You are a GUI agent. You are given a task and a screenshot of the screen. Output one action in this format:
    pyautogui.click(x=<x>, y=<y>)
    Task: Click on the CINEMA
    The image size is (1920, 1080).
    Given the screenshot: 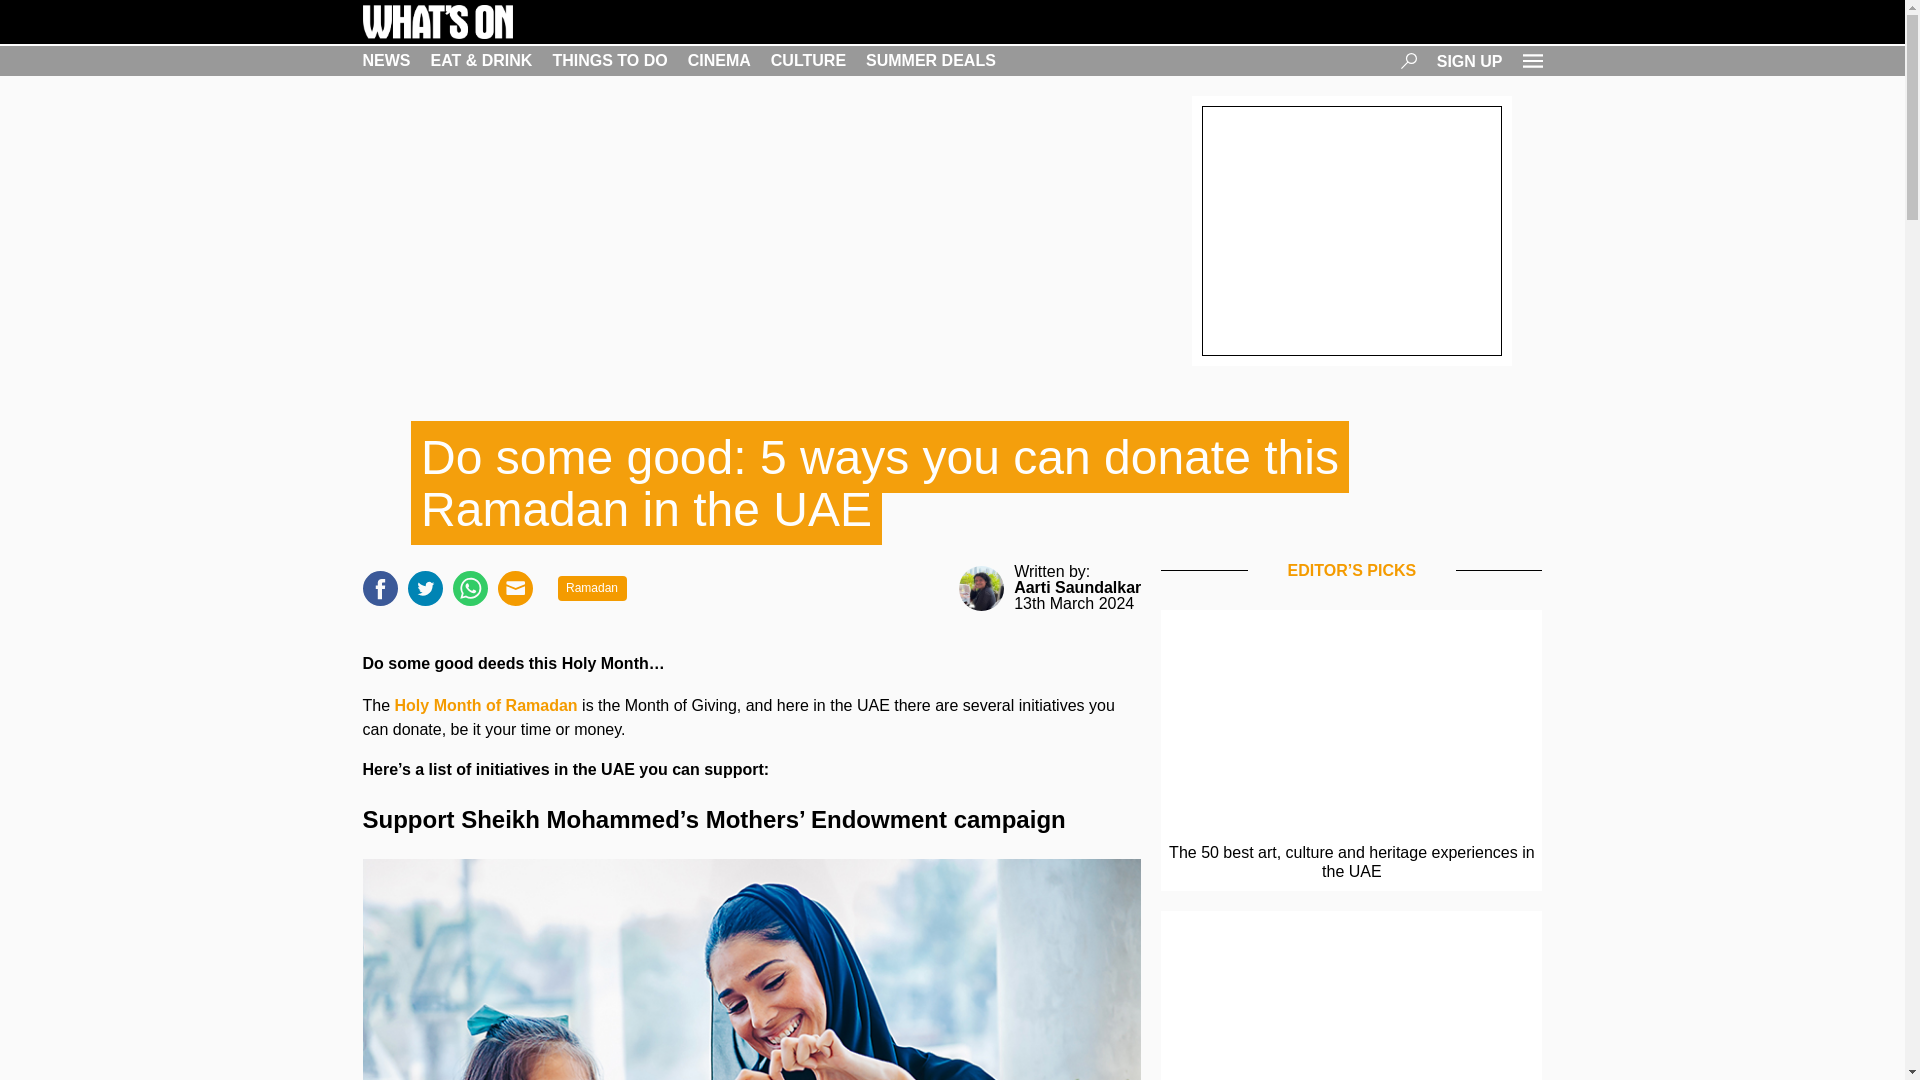 What is the action you would take?
    pyautogui.click(x=718, y=60)
    